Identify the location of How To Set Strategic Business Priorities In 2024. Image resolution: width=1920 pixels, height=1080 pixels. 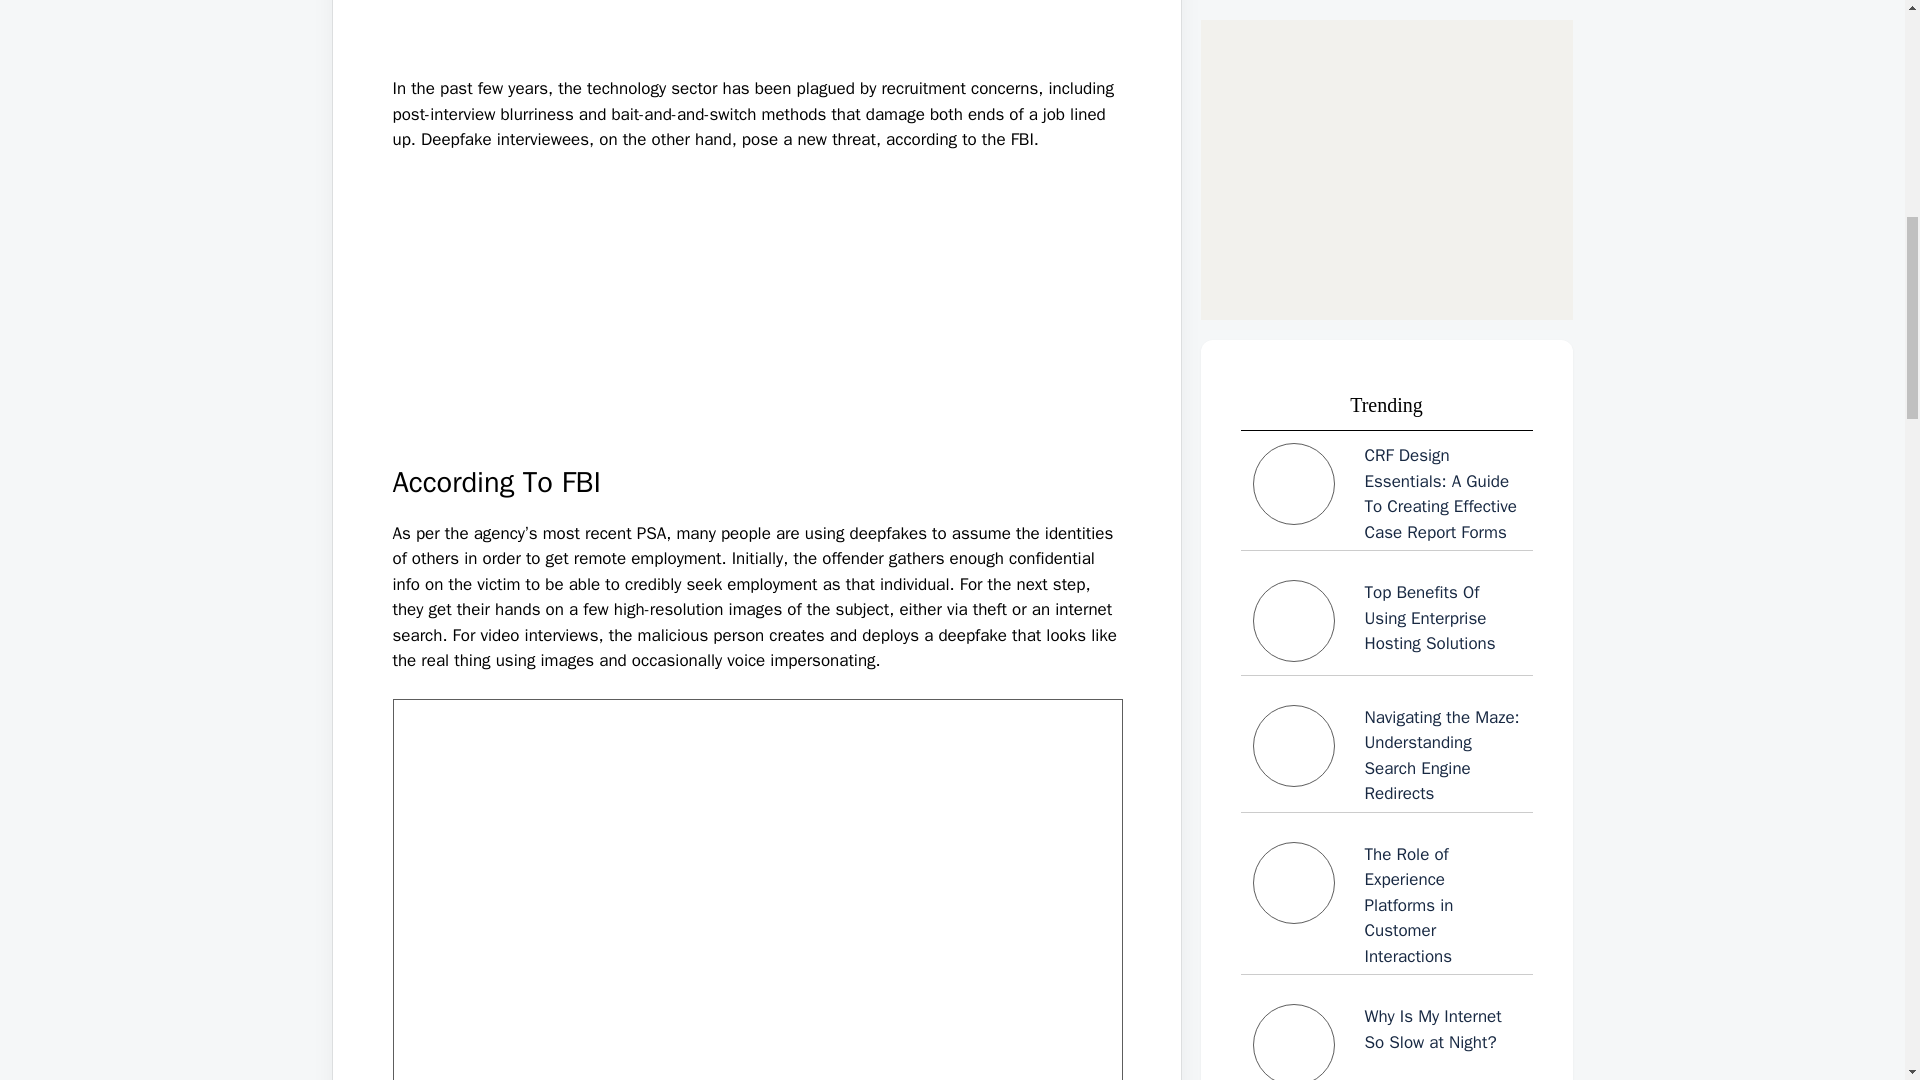
(1386, 685).